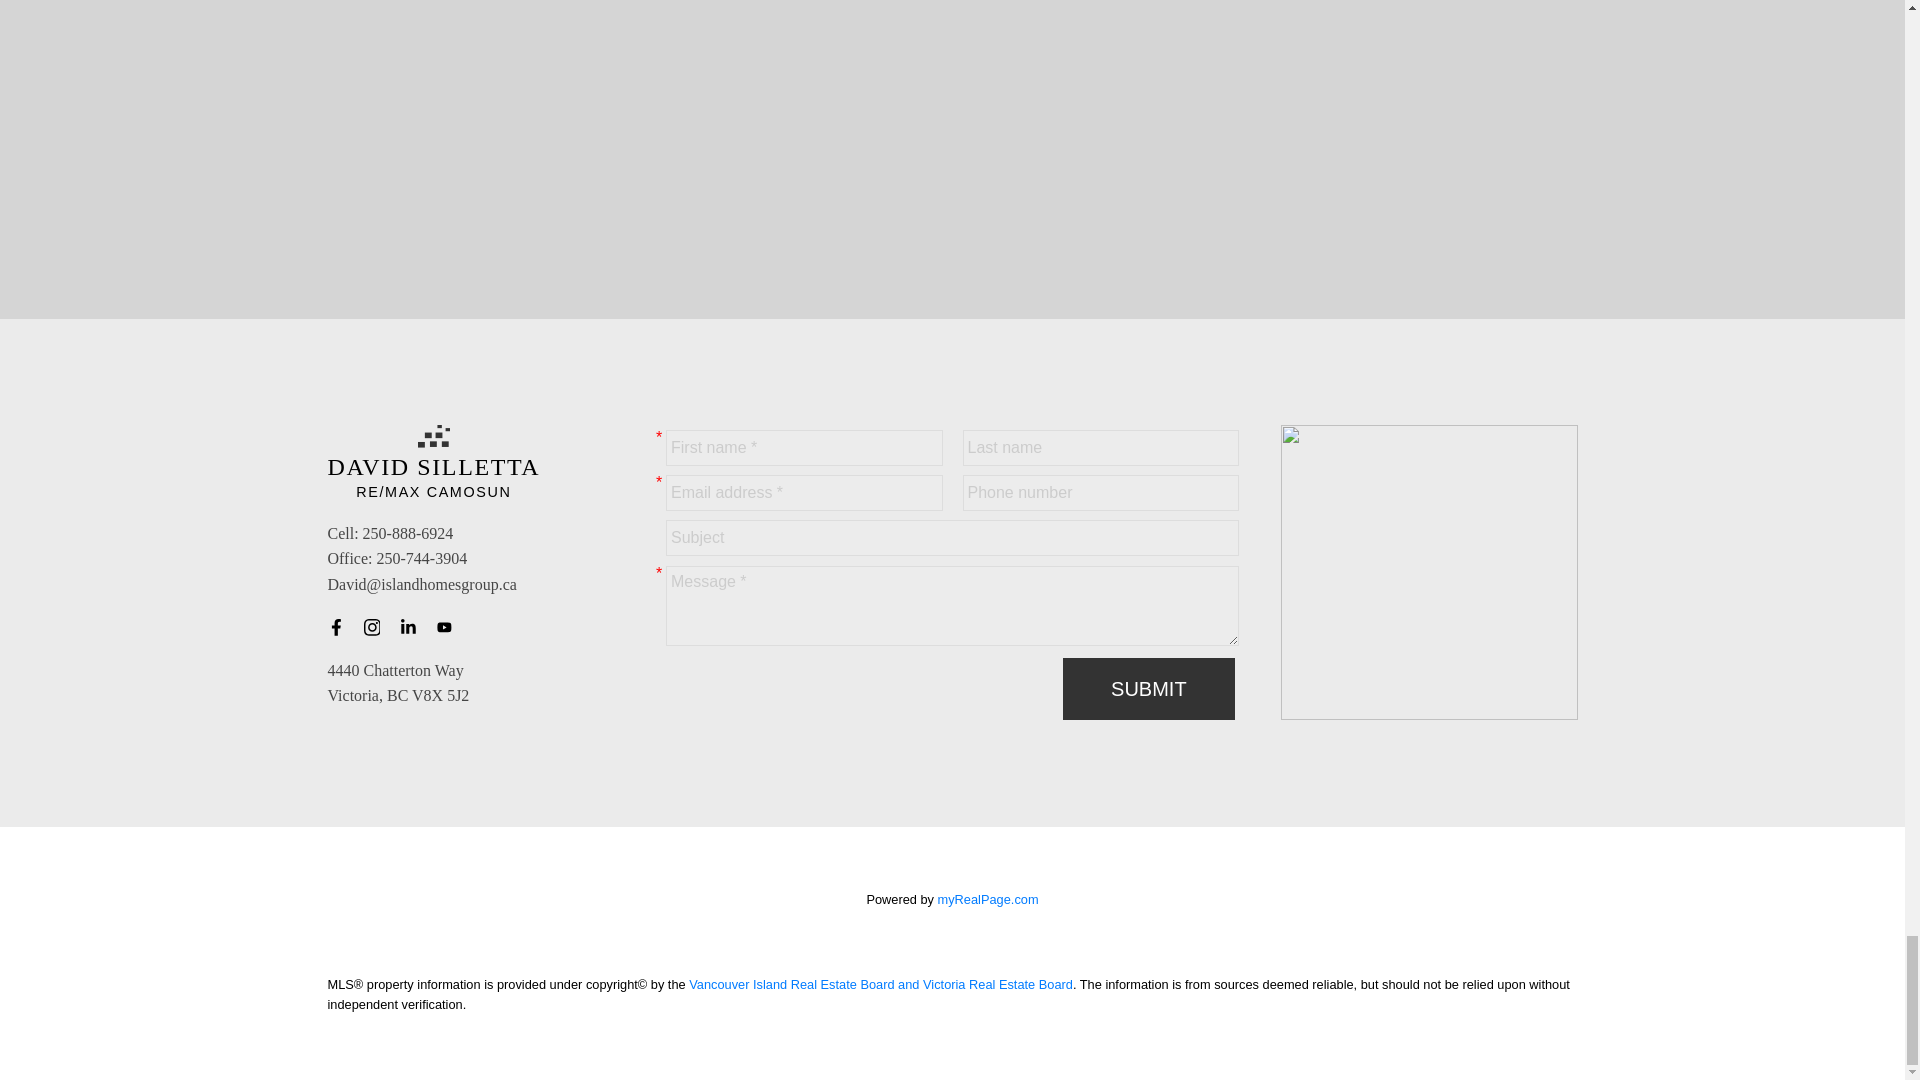 Image resolution: width=1920 pixels, height=1080 pixels. I want to click on Youtube, so click(450, 628).